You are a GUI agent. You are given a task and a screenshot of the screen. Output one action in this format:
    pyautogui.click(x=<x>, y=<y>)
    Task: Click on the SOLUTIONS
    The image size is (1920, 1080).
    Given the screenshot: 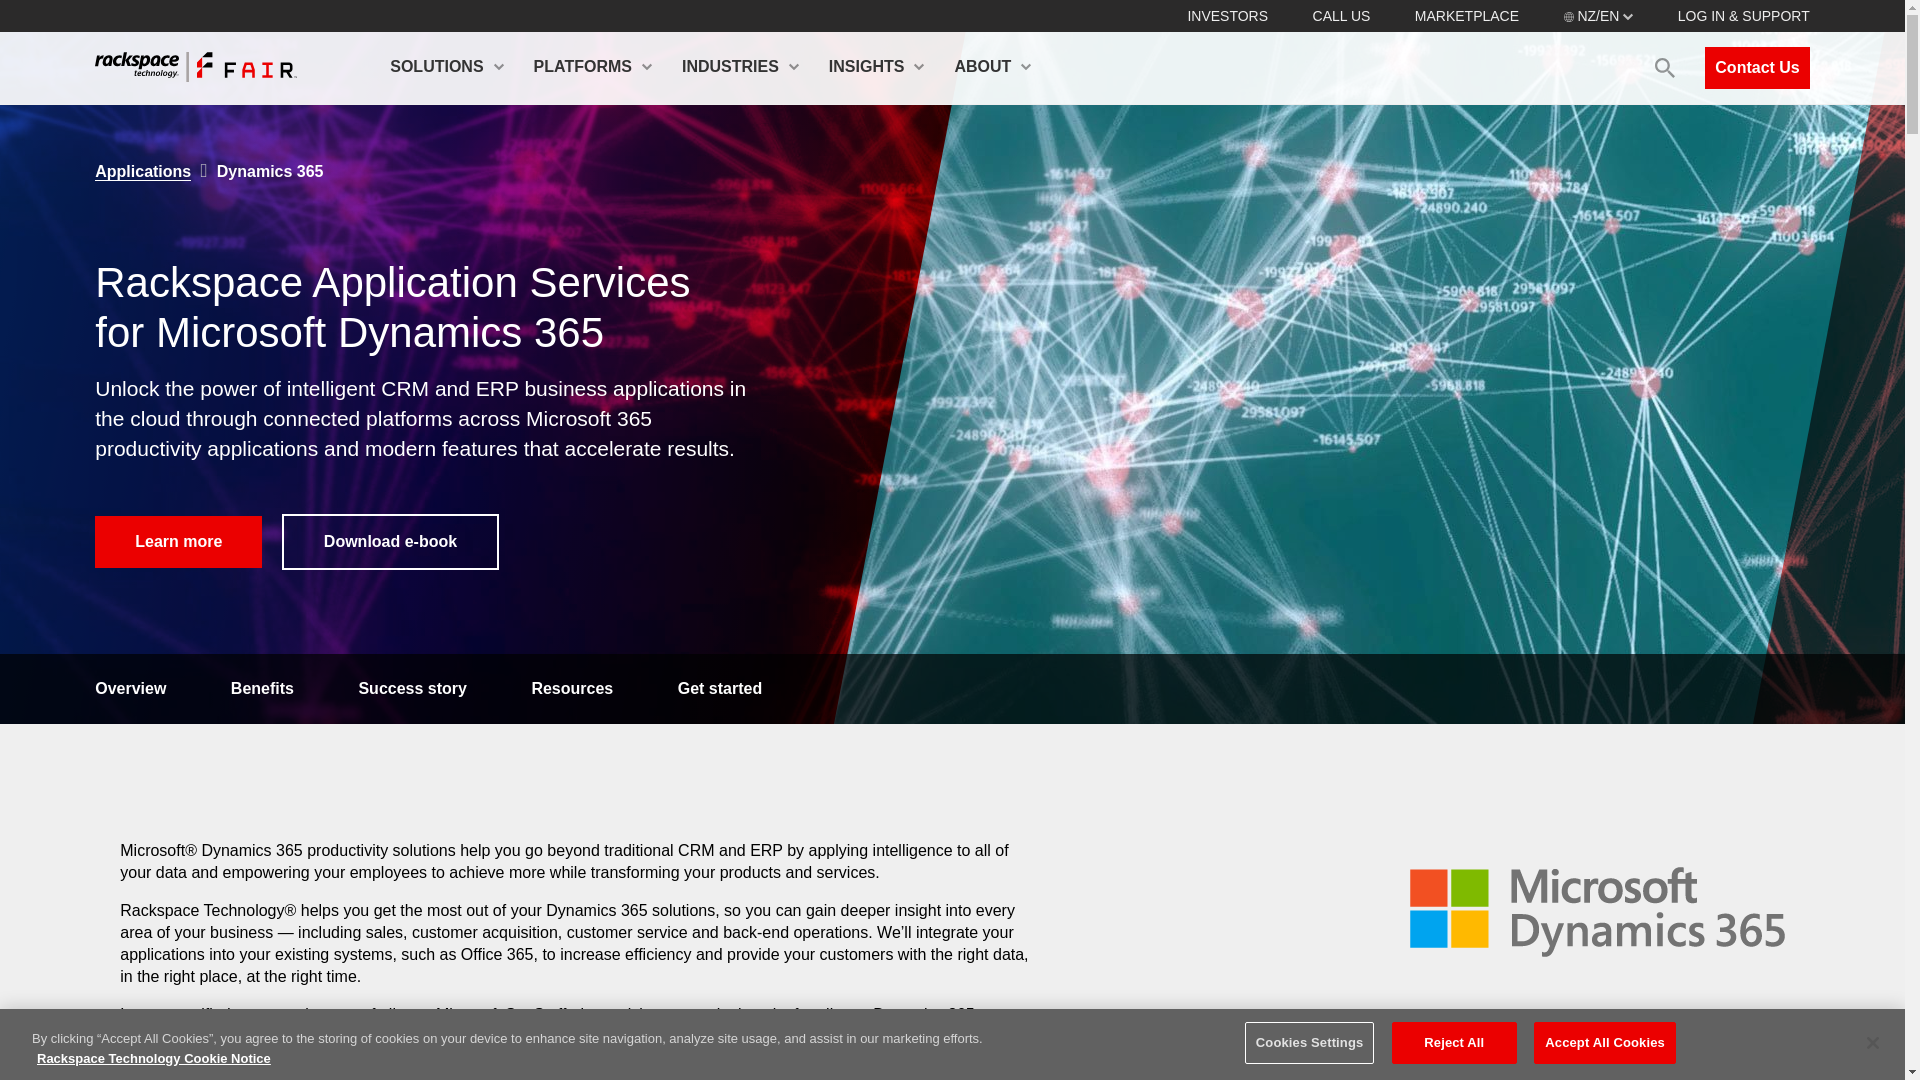 What is the action you would take?
    pyautogui.click(x=446, y=68)
    